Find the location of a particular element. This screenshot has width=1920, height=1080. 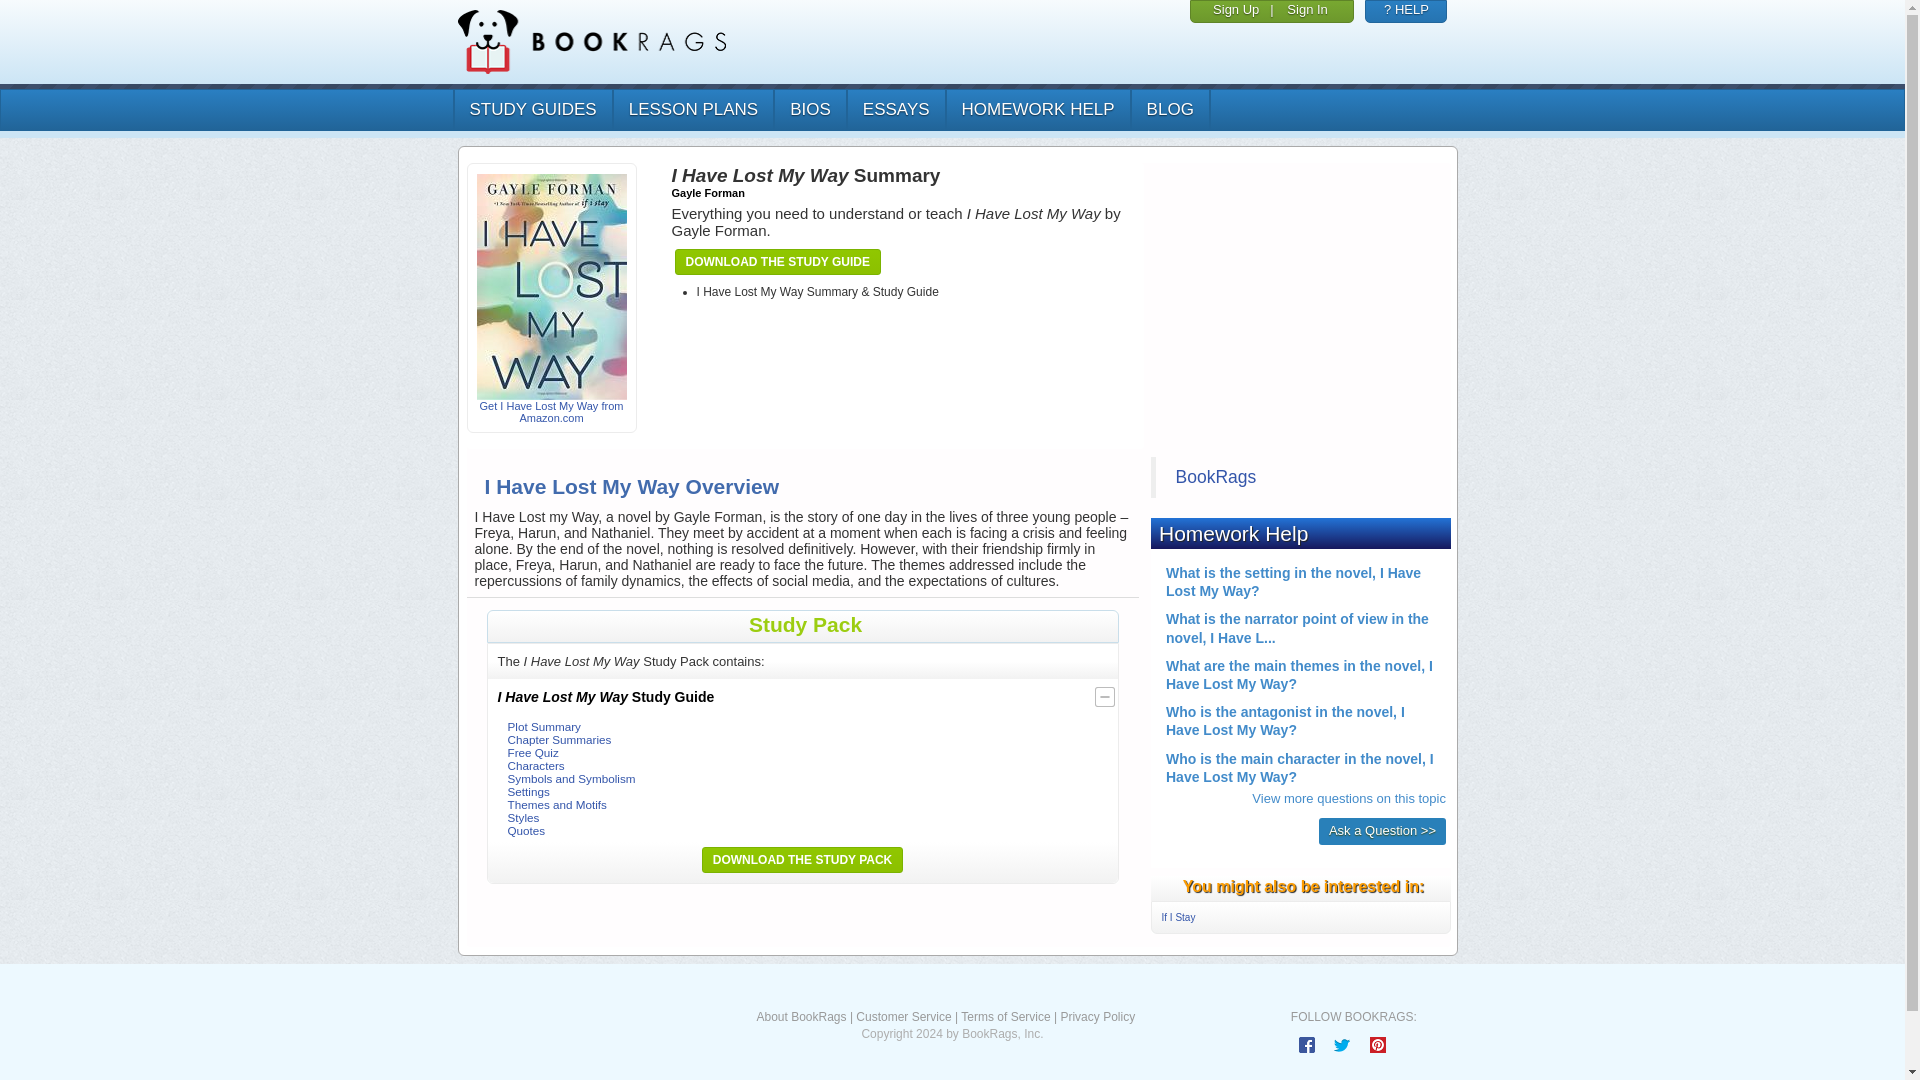

Characters is located at coordinates (536, 766).